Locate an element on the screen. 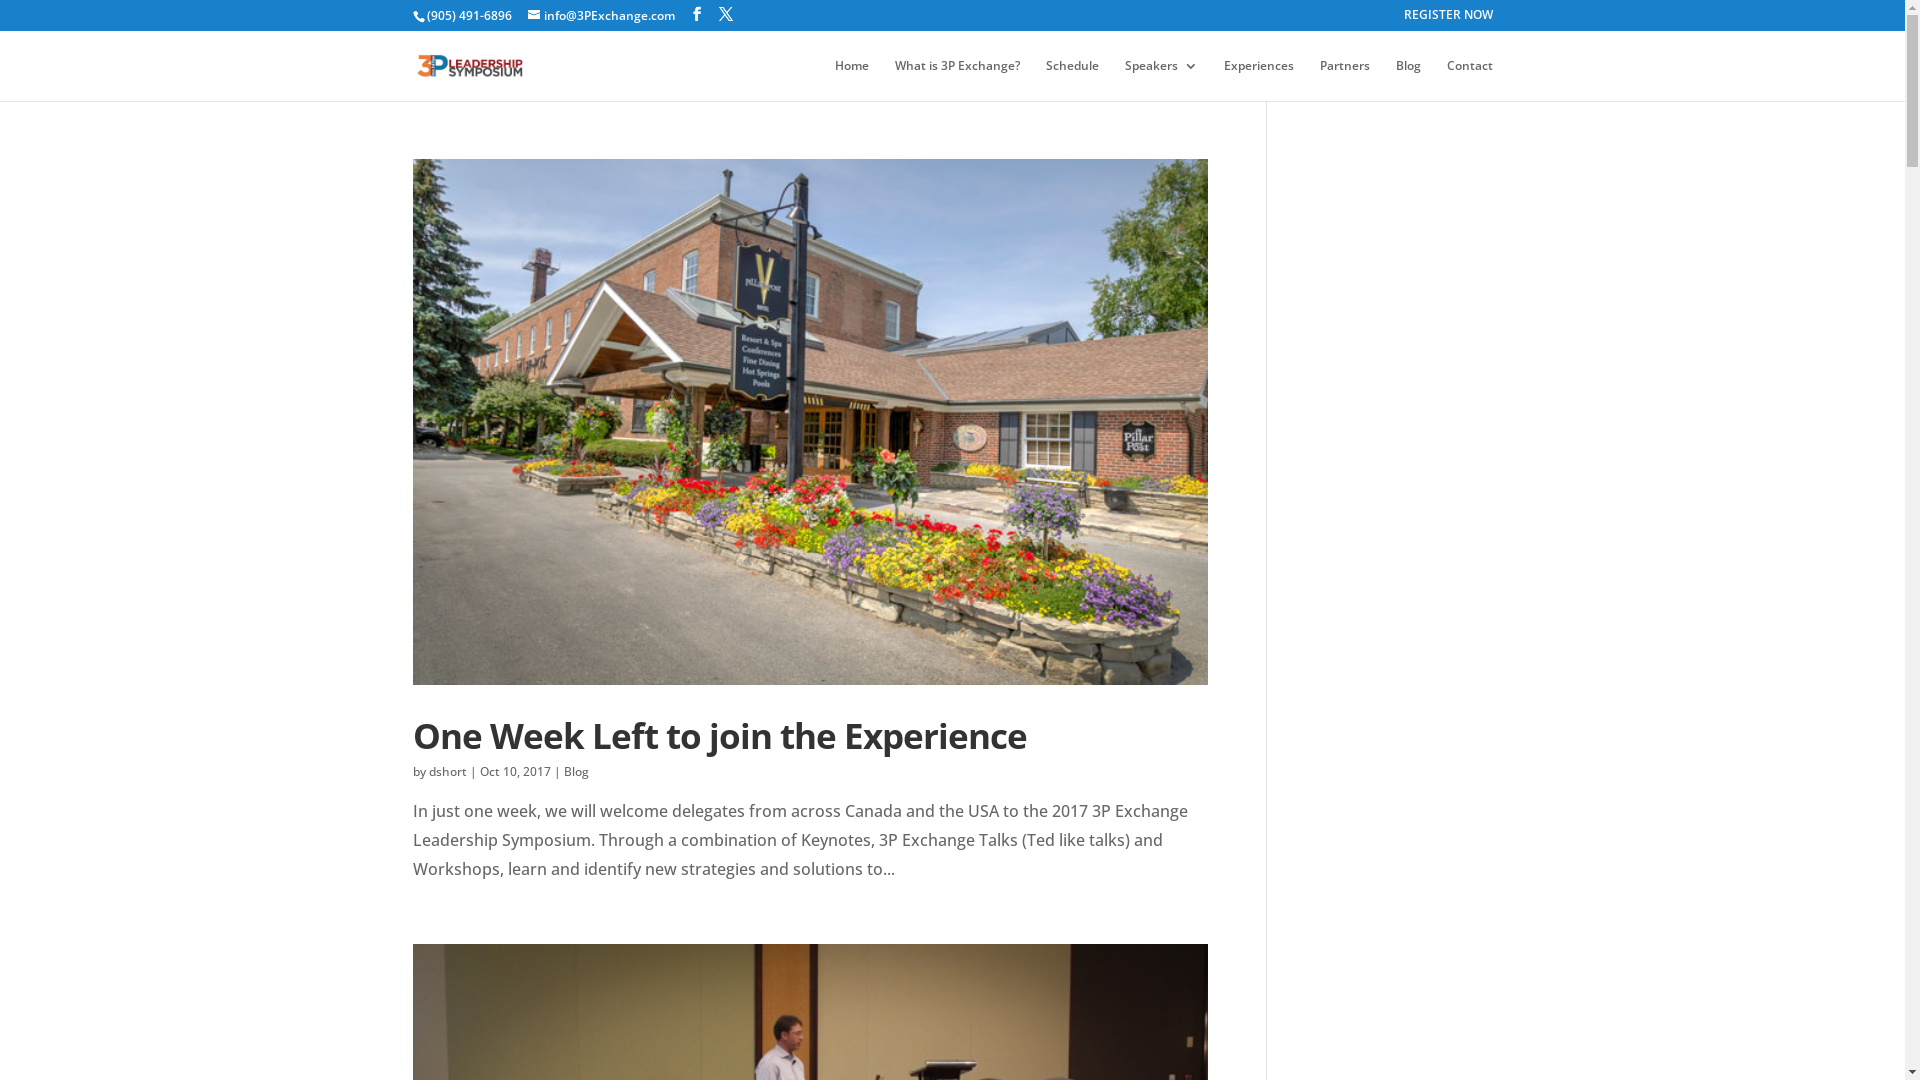 The width and height of the screenshot is (1920, 1080). Blog is located at coordinates (1408, 80).